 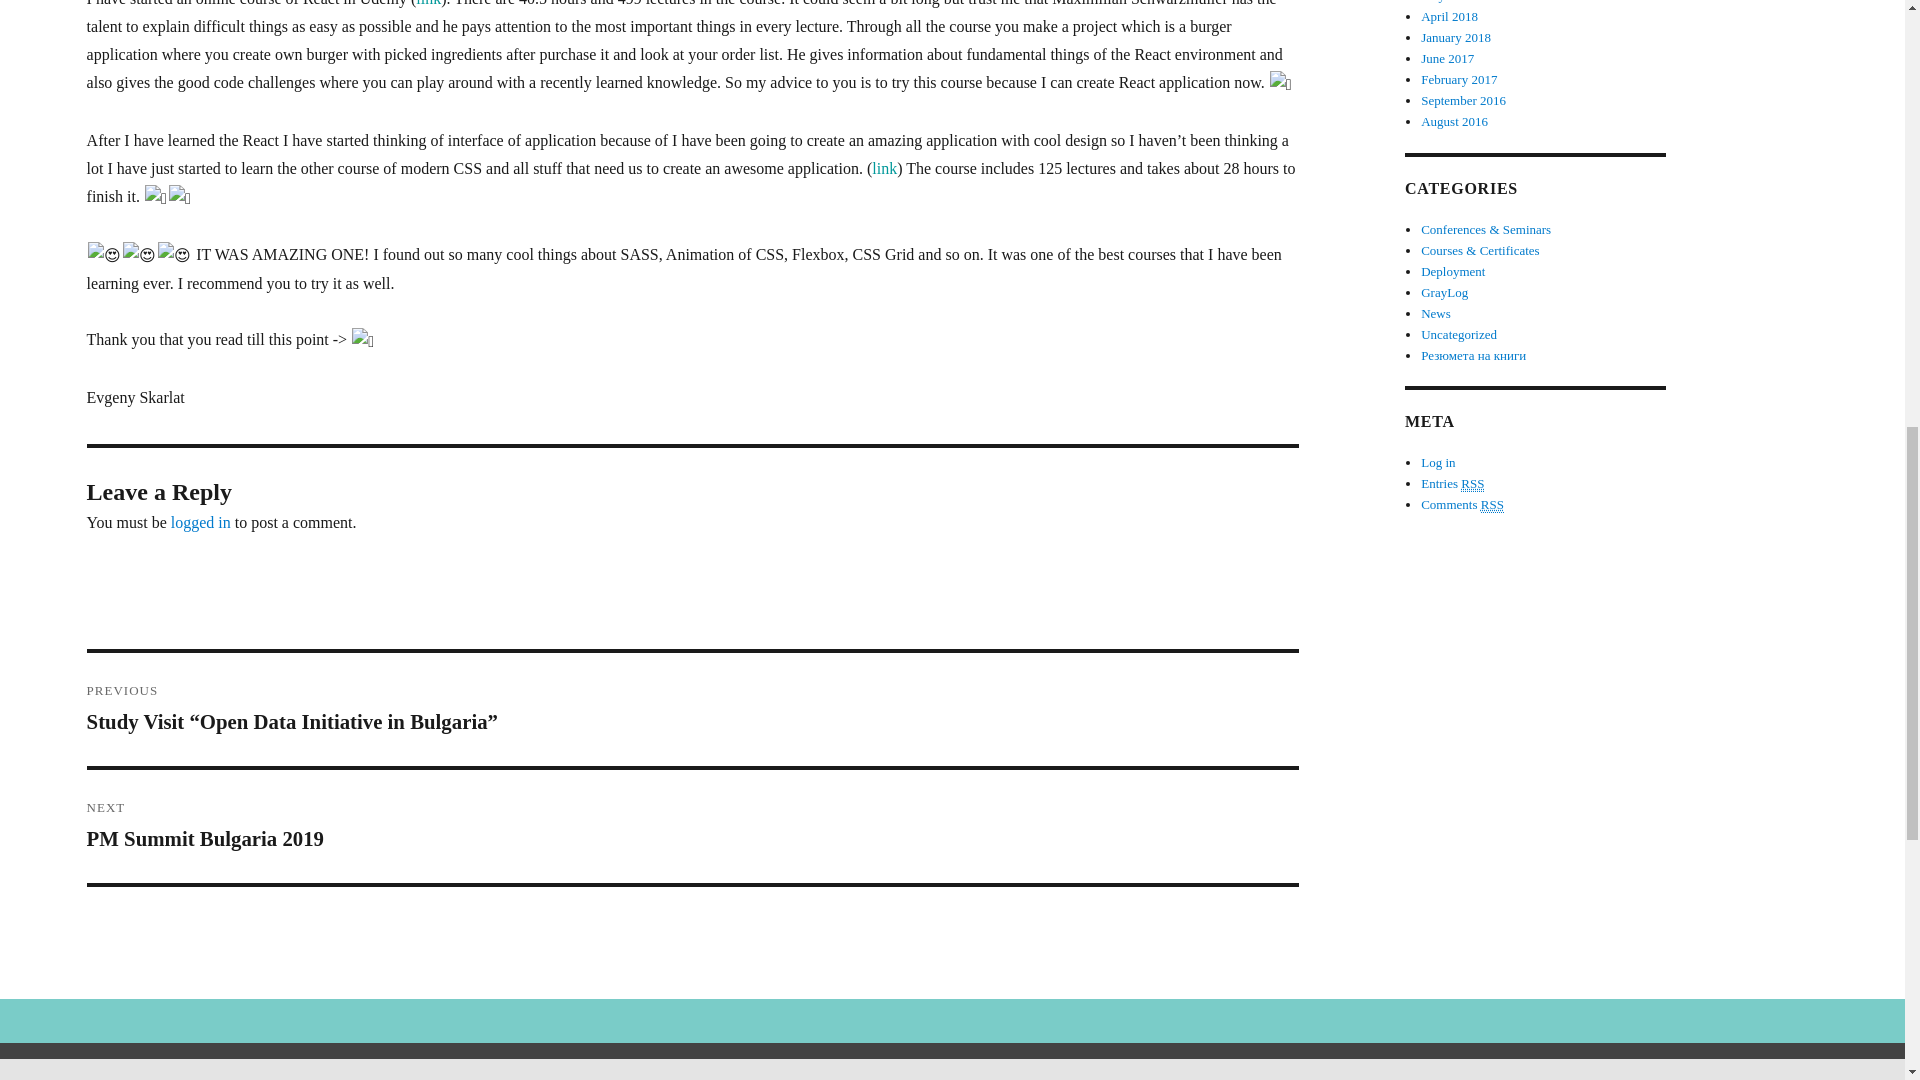 I want to click on link, so click(x=1447, y=2).